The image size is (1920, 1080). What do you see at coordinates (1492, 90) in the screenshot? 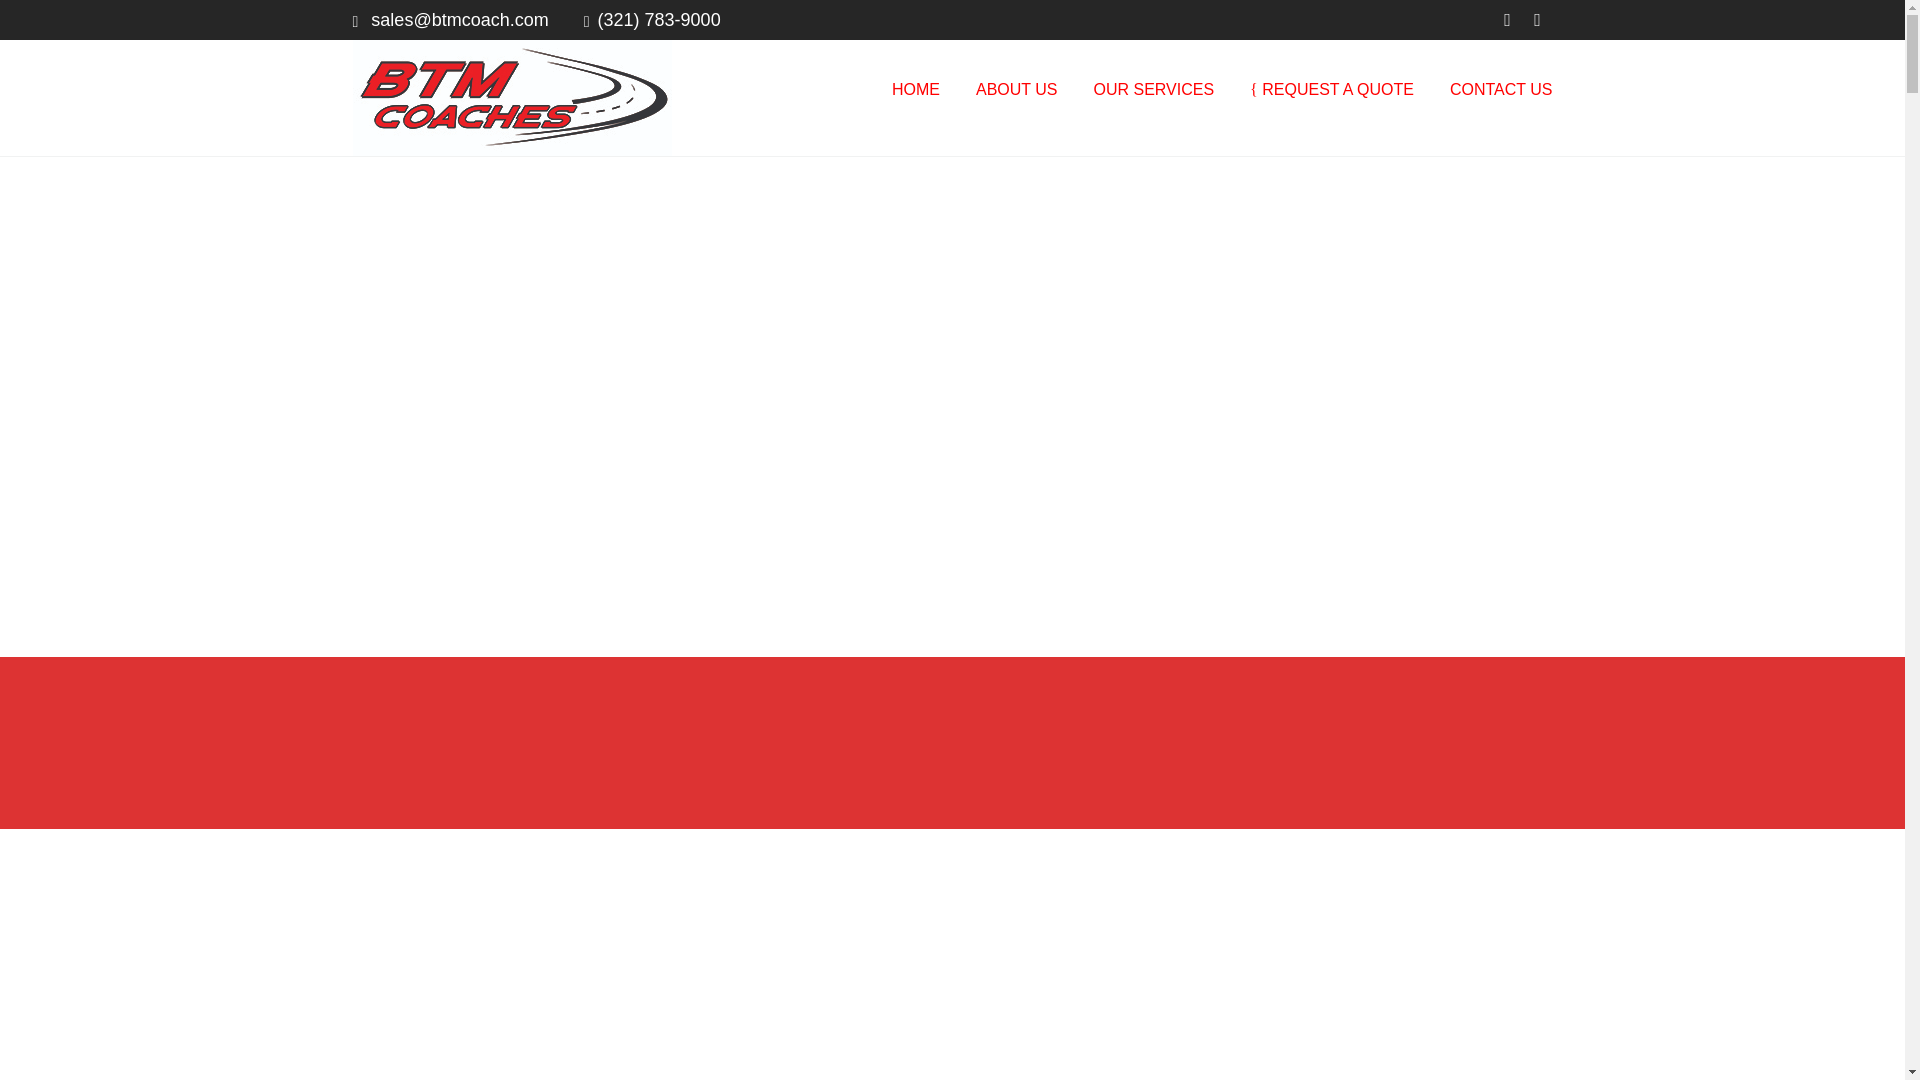
I see `CONTACT US` at bounding box center [1492, 90].